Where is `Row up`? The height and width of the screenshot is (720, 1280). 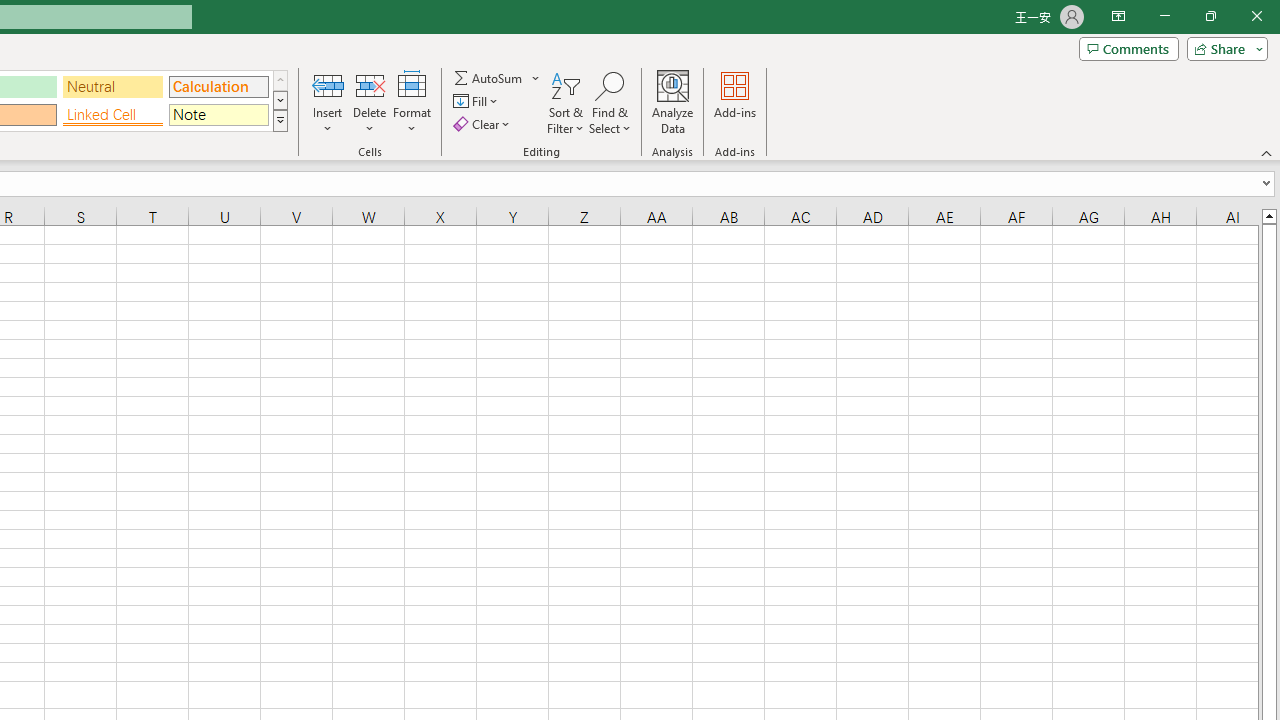 Row up is located at coordinates (280, 80).